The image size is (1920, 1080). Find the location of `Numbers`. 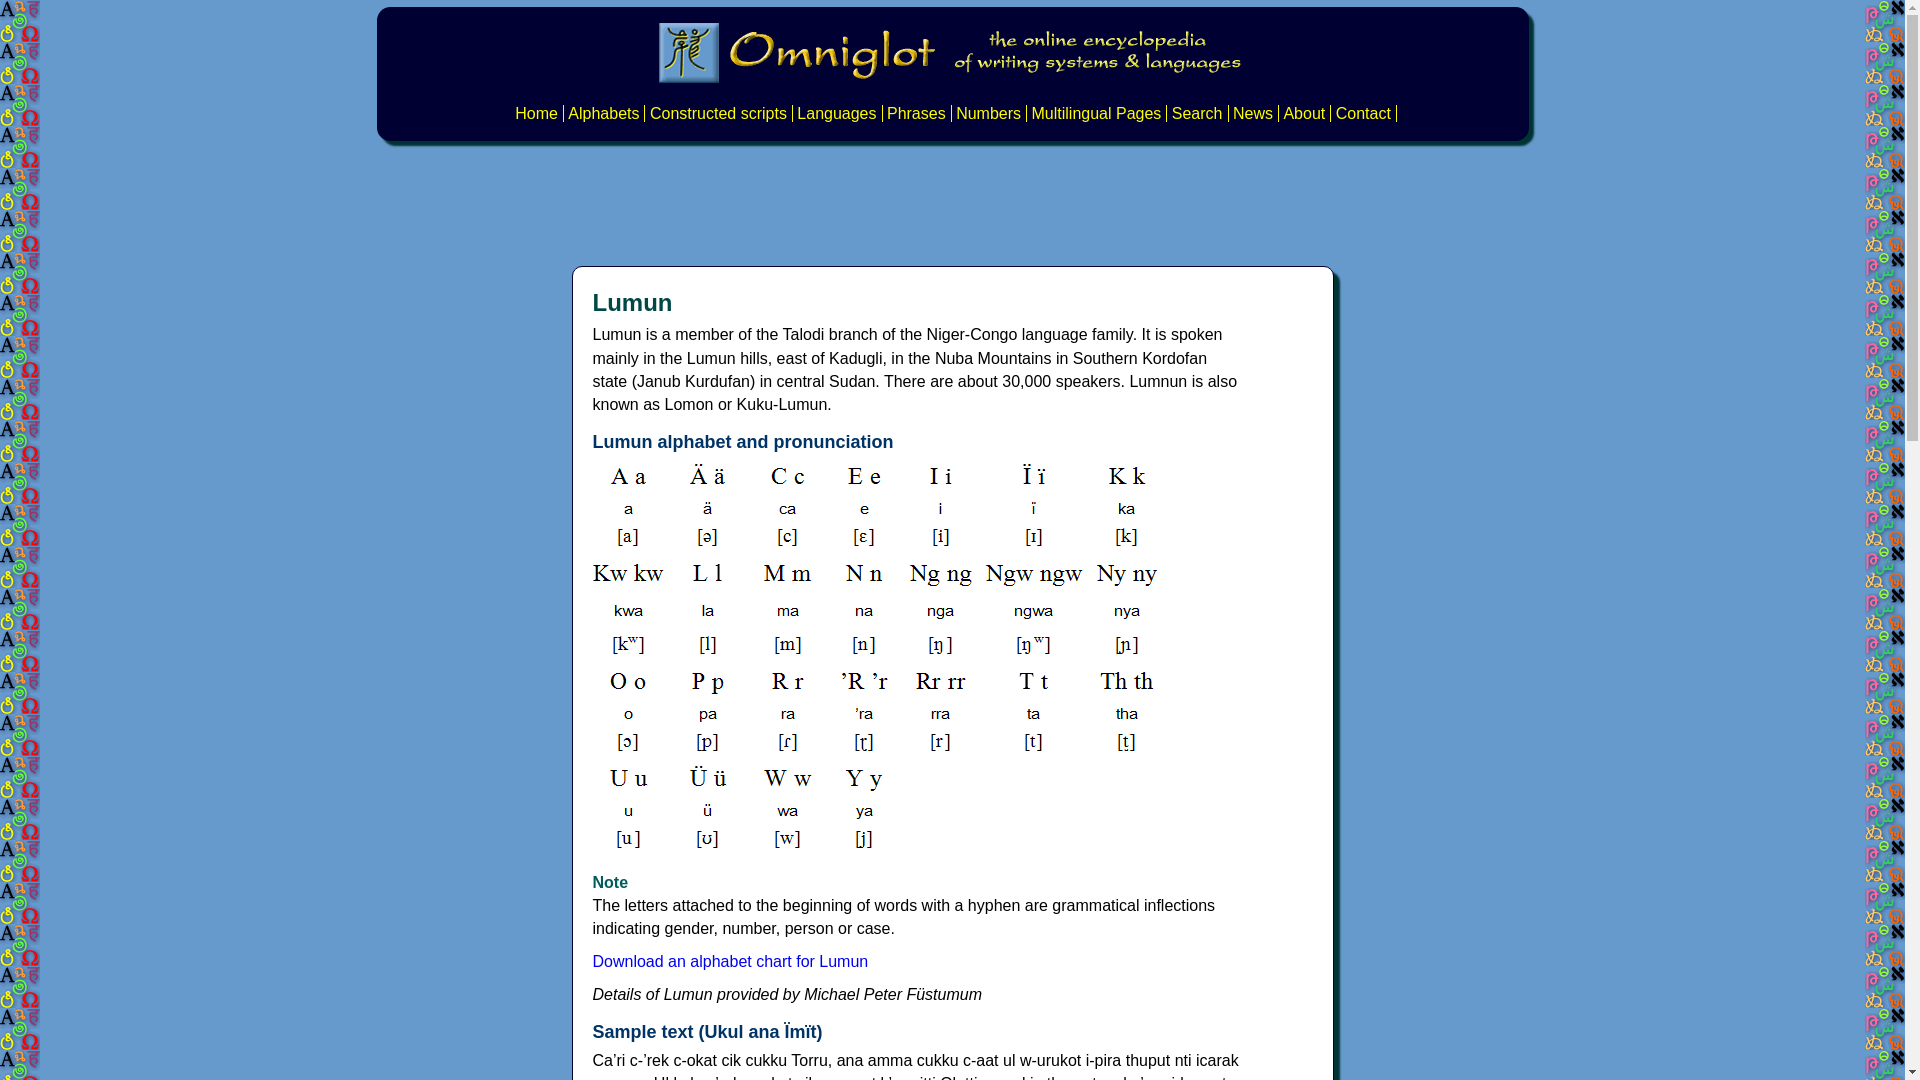

Numbers is located at coordinates (988, 113).